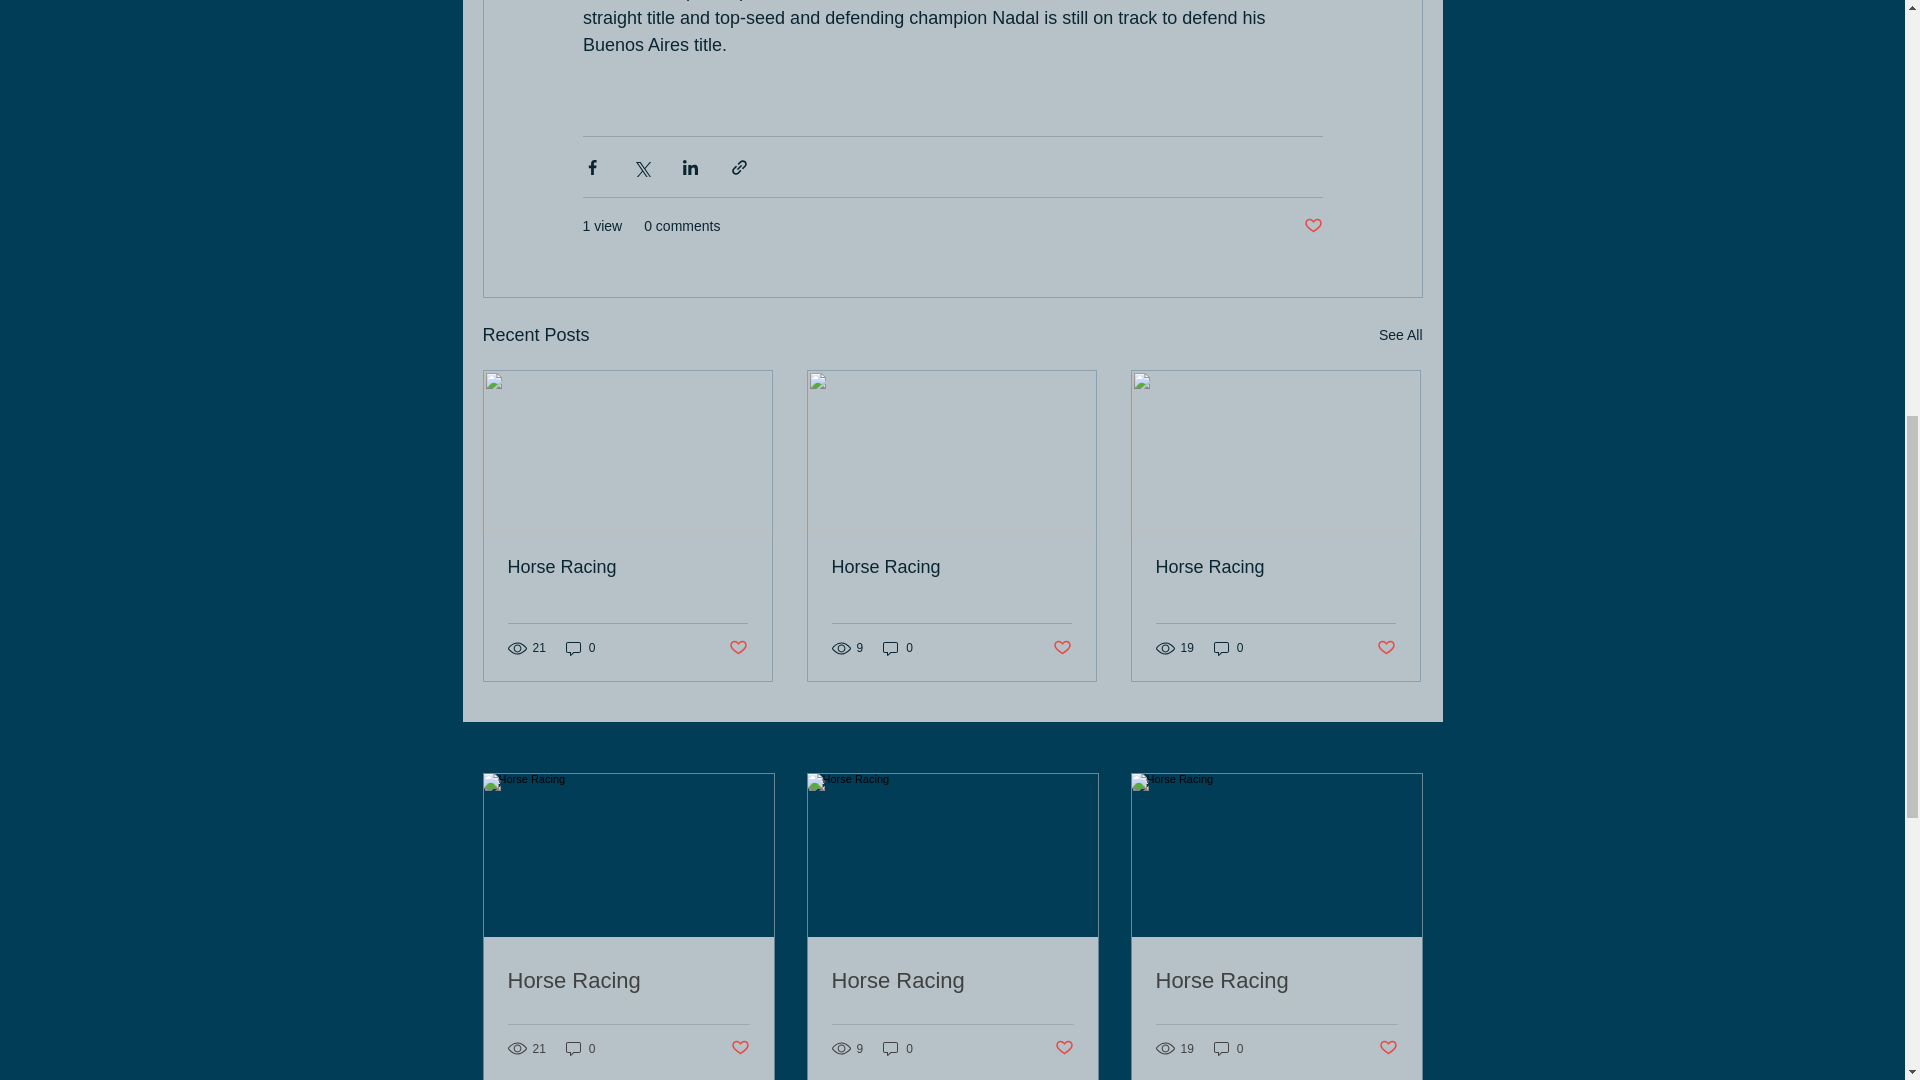 The width and height of the screenshot is (1920, 1080). What do you see at coordinates (898, 648) in the screenshot?
I see `0` at bounding box center [898, 648].